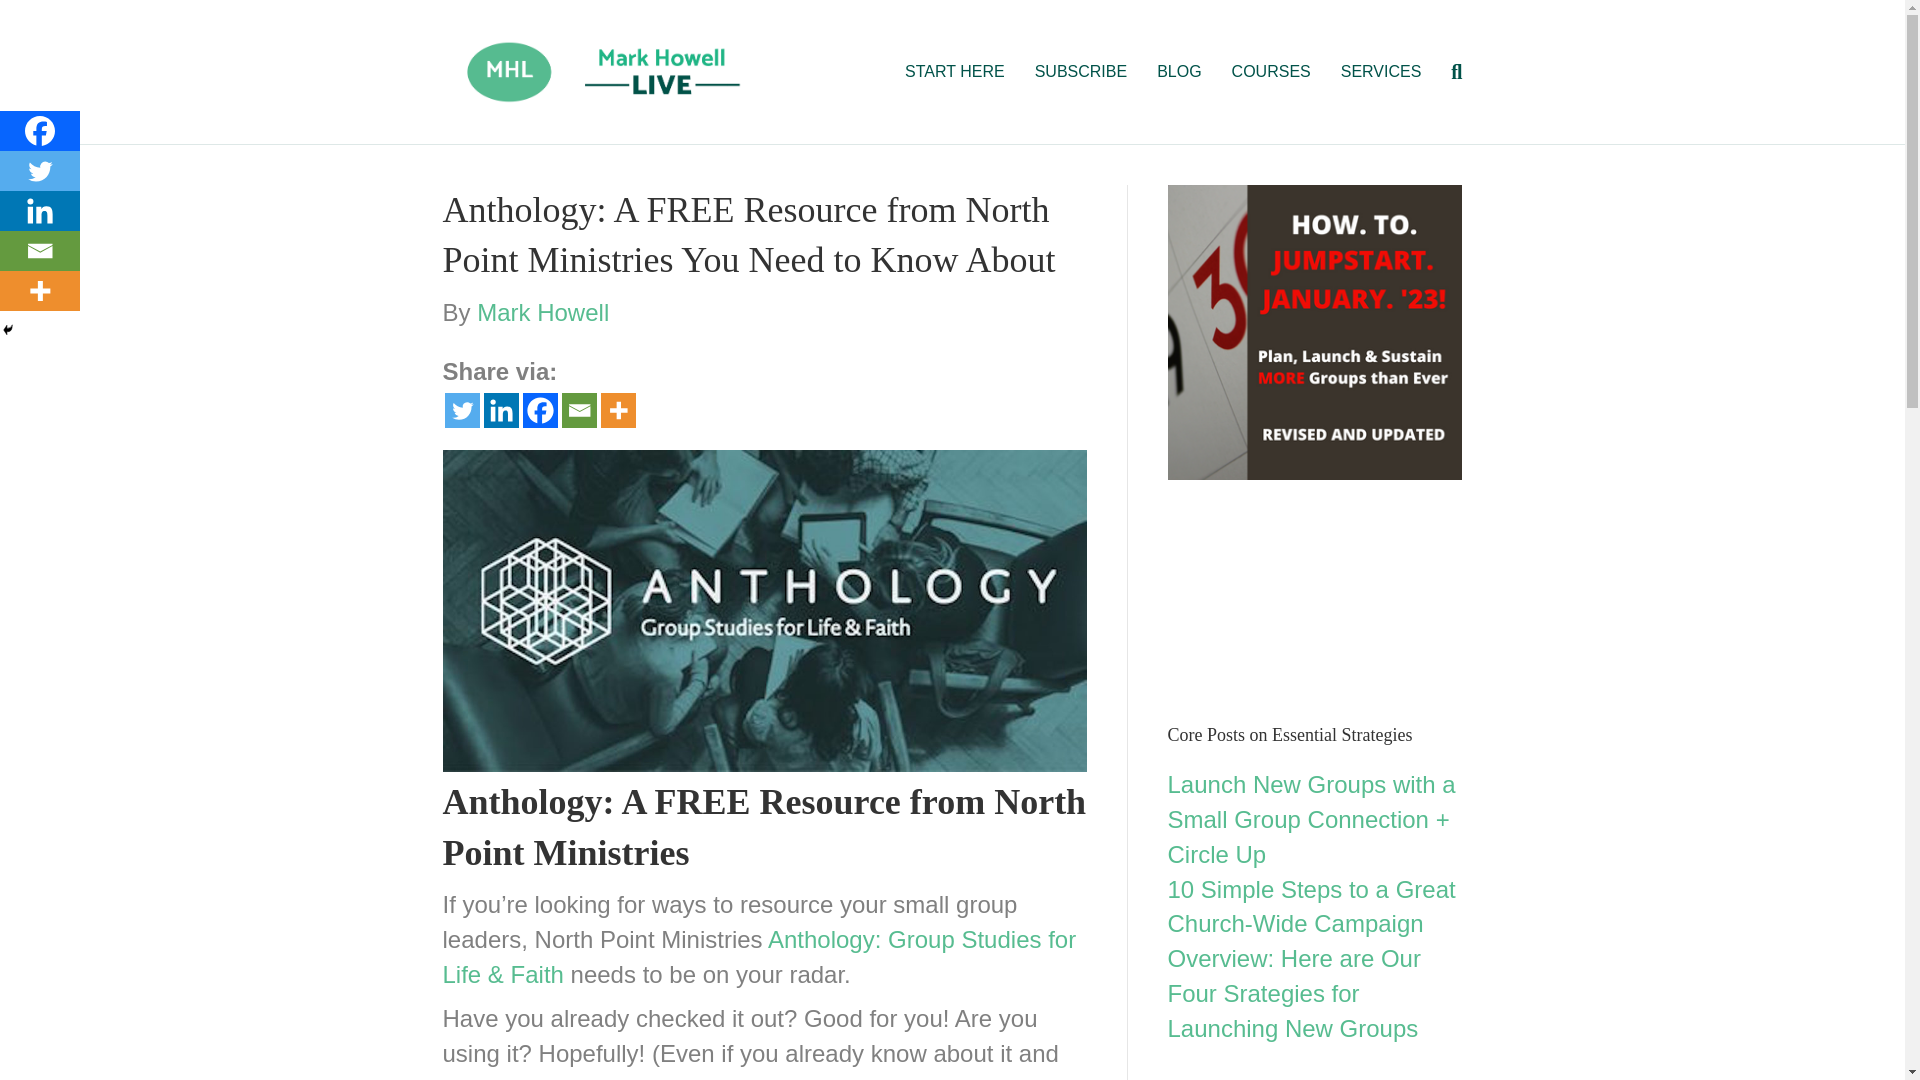 This screenshot has width=1920, height=1080. I want to click on COURSES, so click(1272, 72).